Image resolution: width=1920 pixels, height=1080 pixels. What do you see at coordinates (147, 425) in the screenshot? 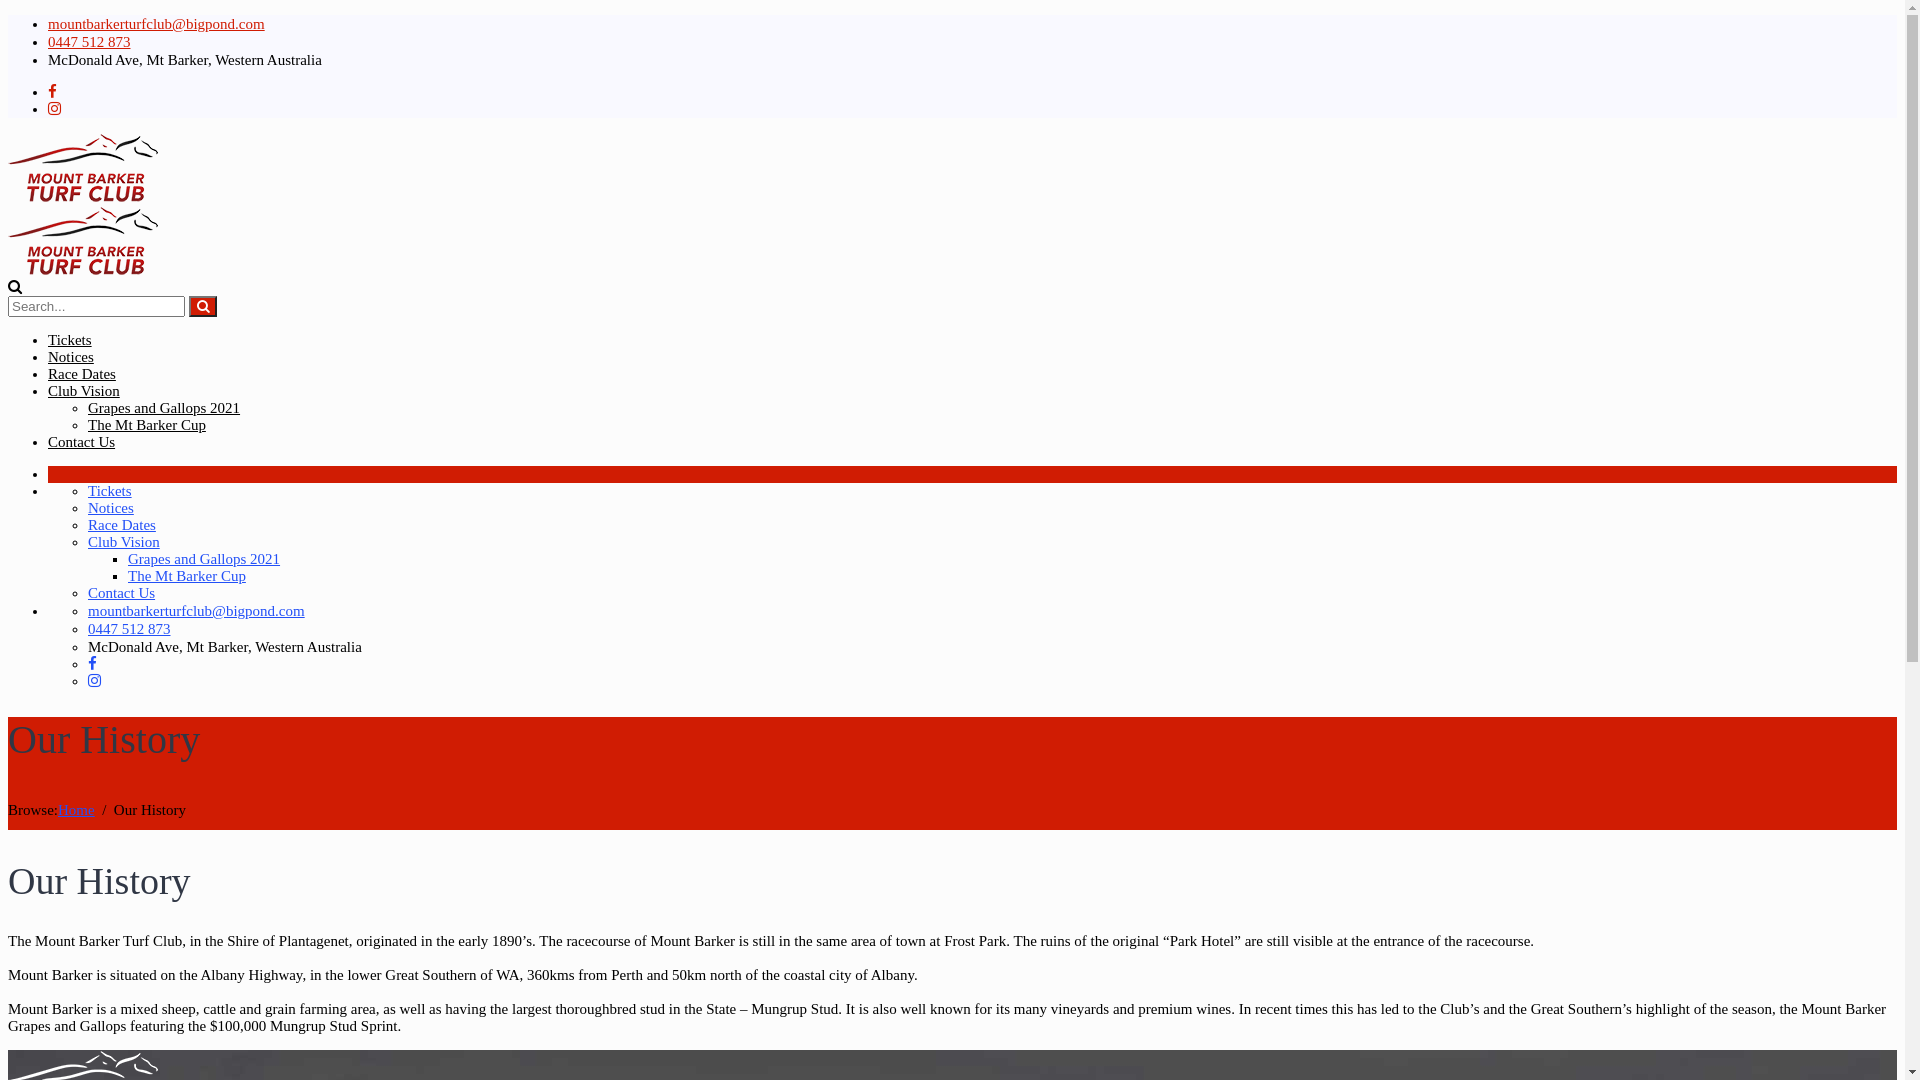
I see `The Mt Barker Cup` at bounding box center [147, 425].